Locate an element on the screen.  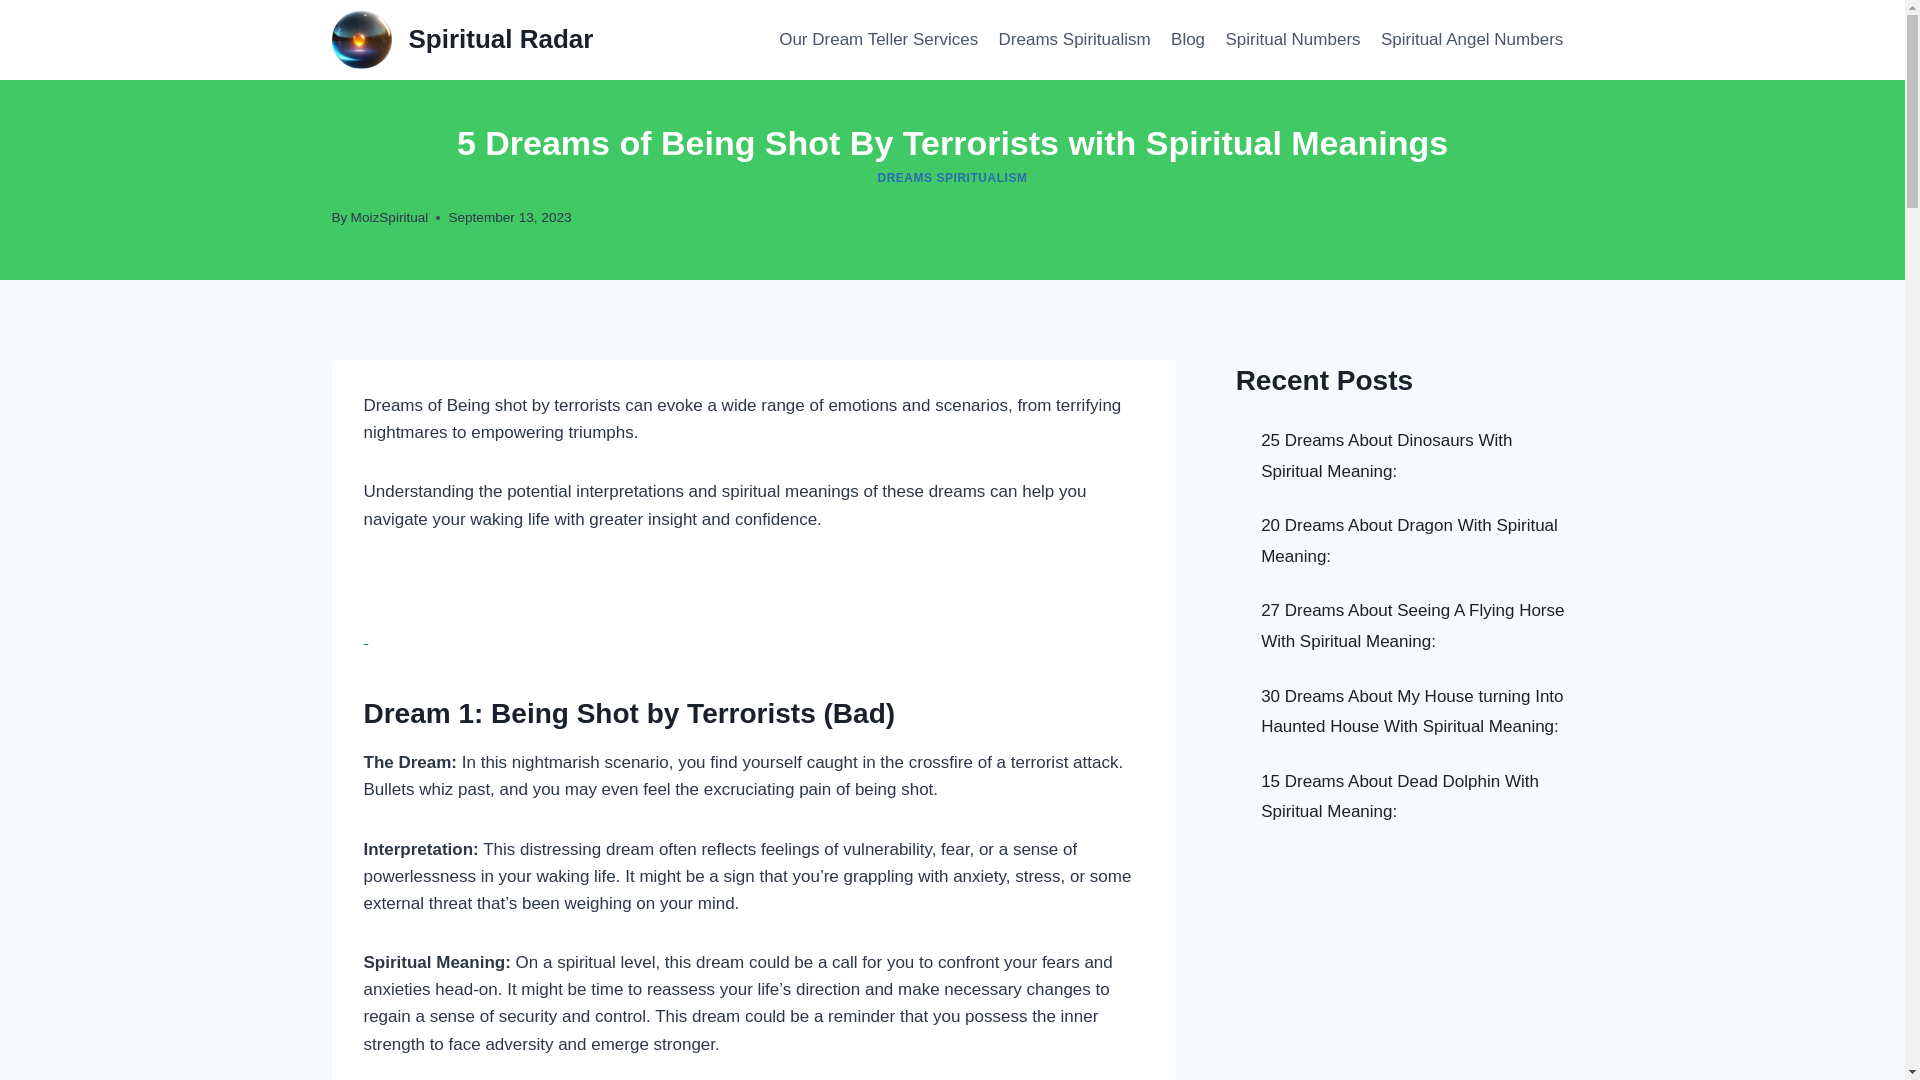
Dreams Spiritualism is located at coordinates (1074, 40).